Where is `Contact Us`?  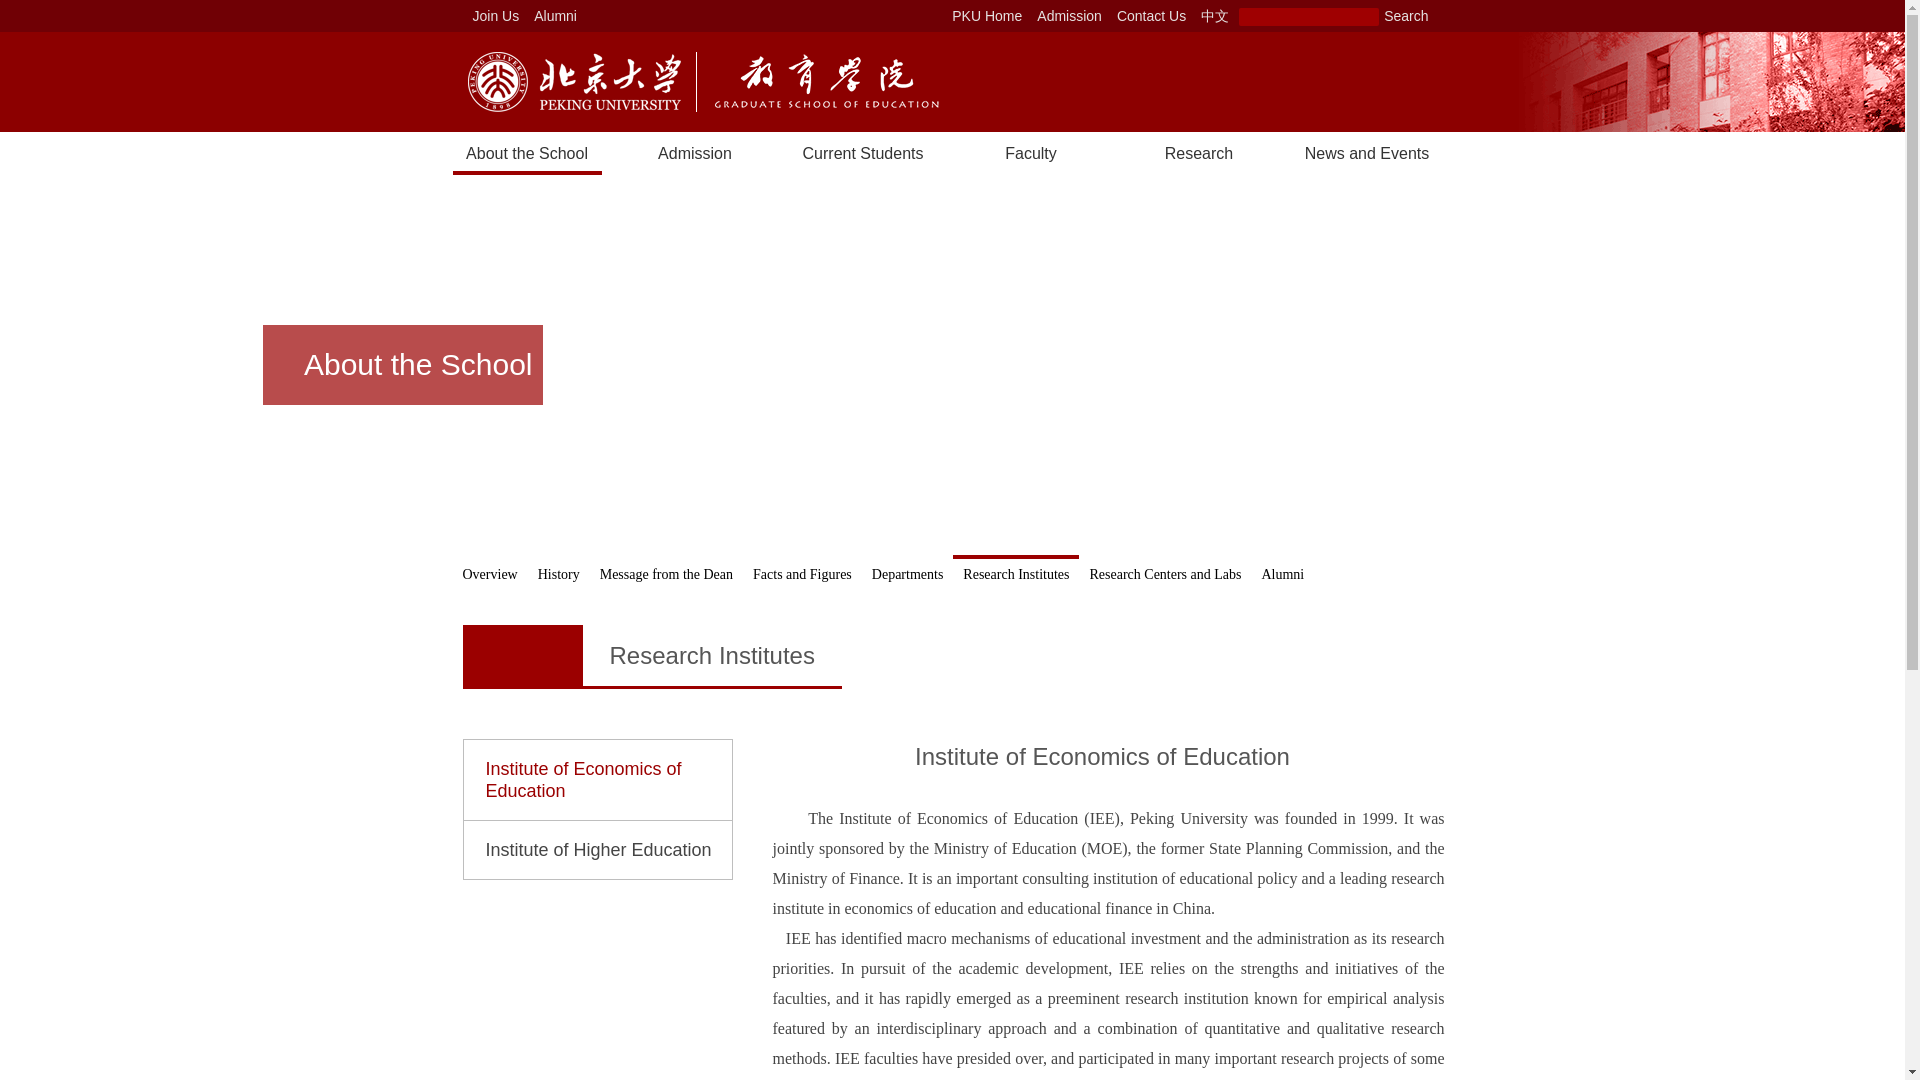
Contact Us is located at coordinates (1150, 16).